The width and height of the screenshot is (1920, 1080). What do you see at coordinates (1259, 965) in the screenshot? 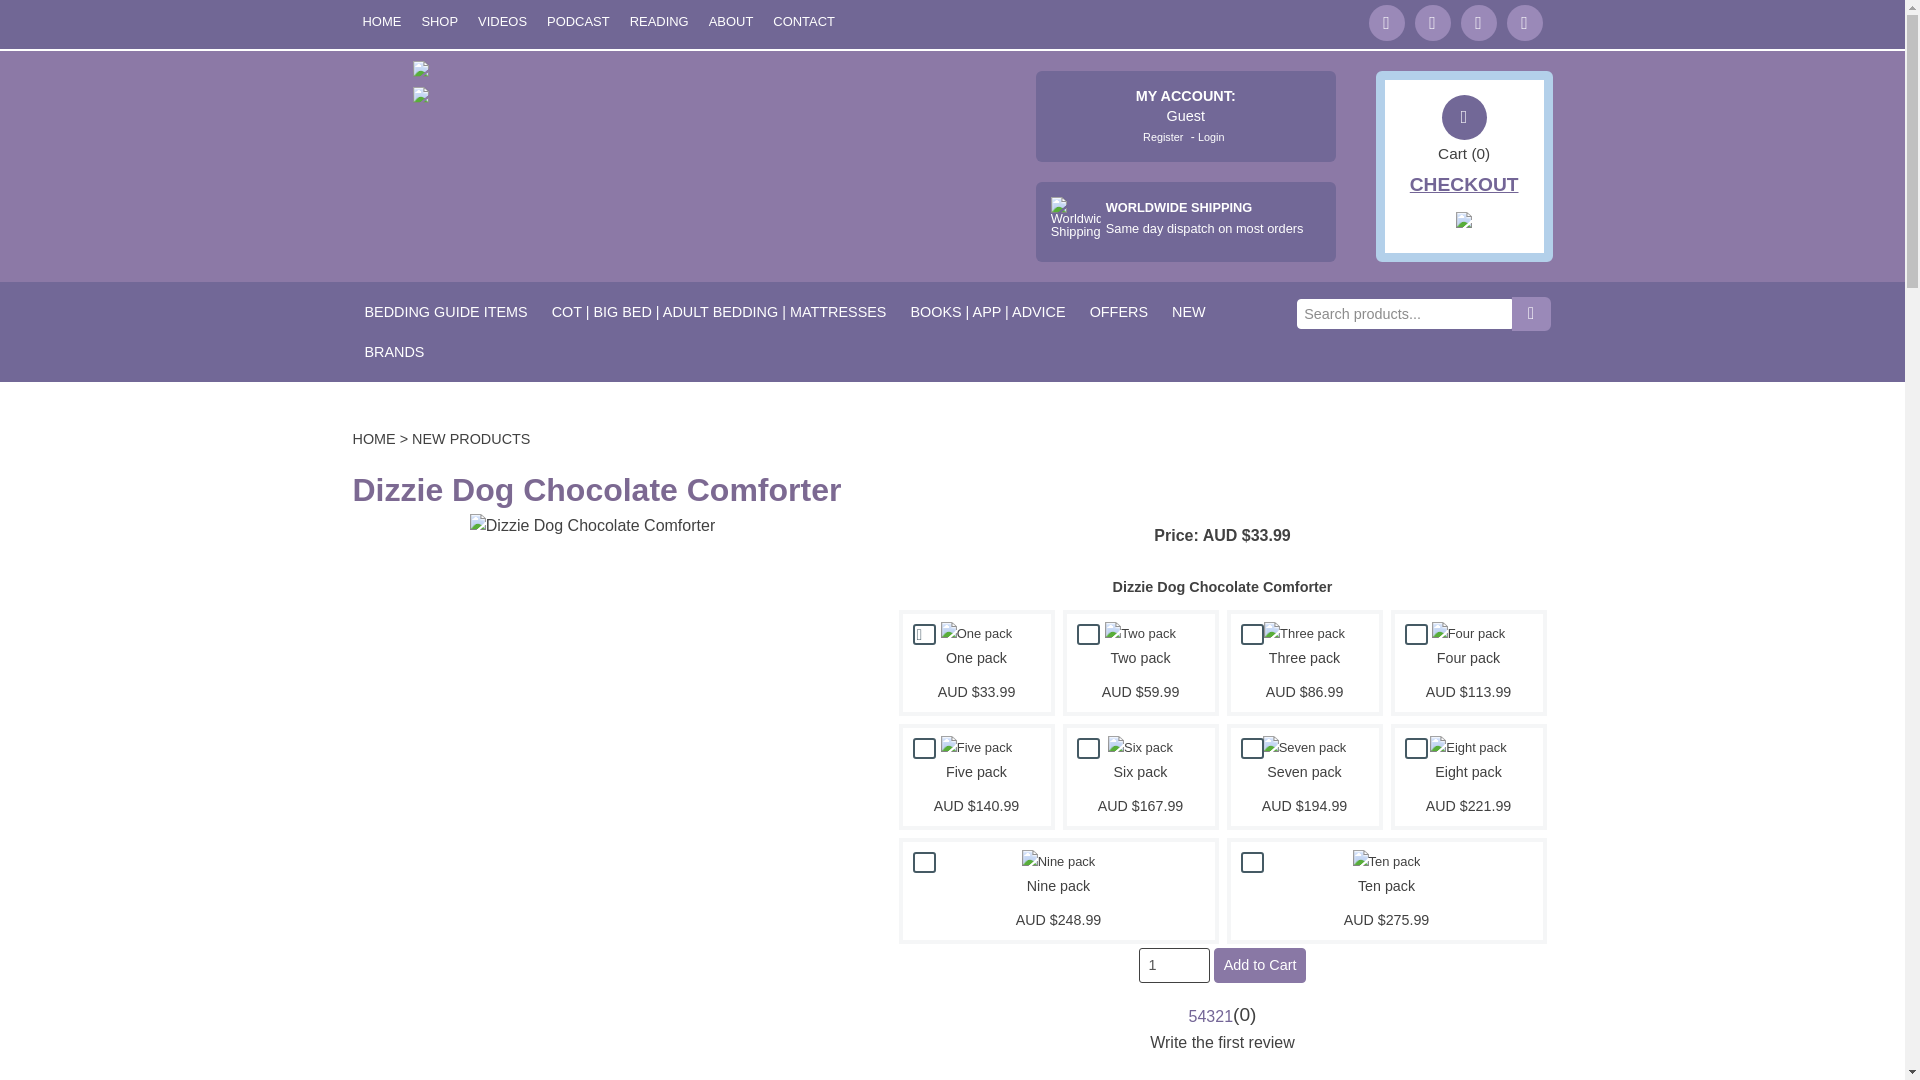
I see `Add to Cart` at bounding box center [1259, 965].